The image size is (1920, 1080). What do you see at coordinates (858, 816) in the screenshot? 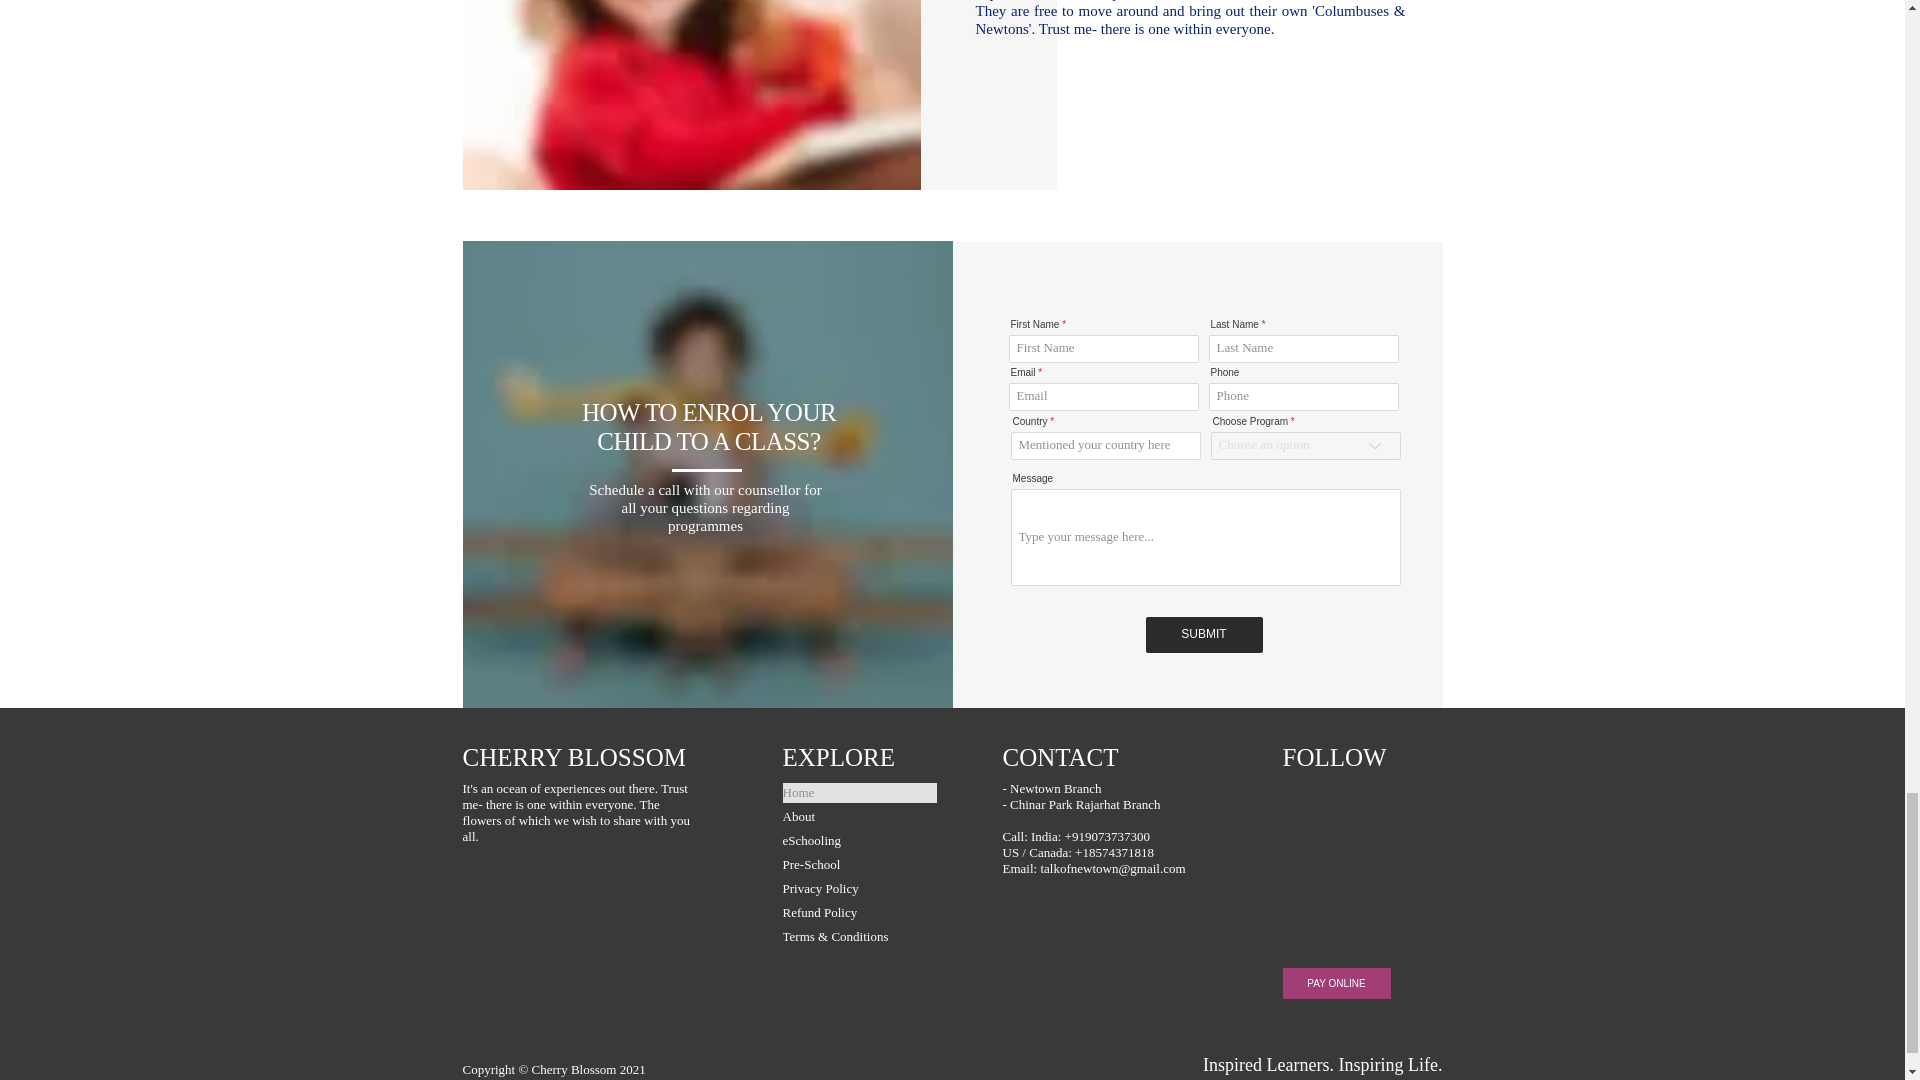
I see `About` at bounding box center [858, 816].